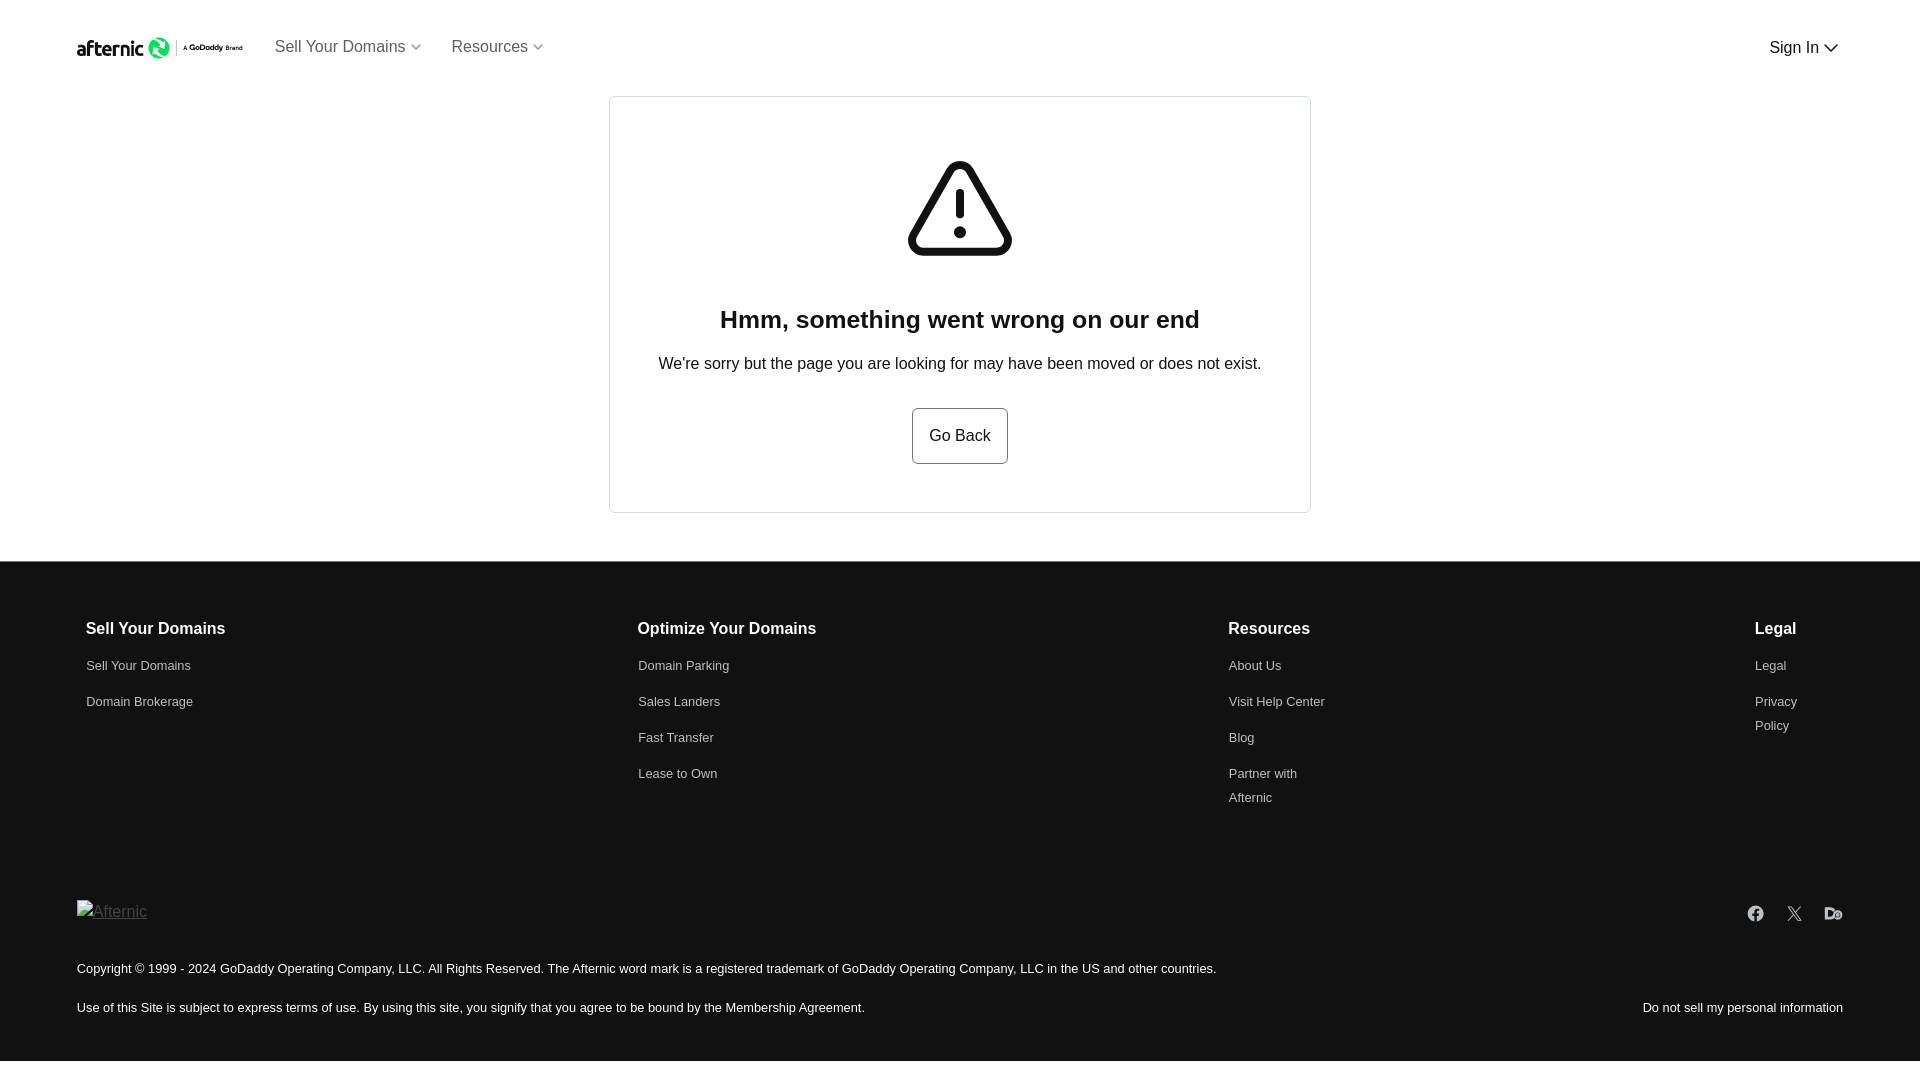  Describe the element at coordinates (138, 664) in the screenshot. I see `Sell Your Domains` at that location.